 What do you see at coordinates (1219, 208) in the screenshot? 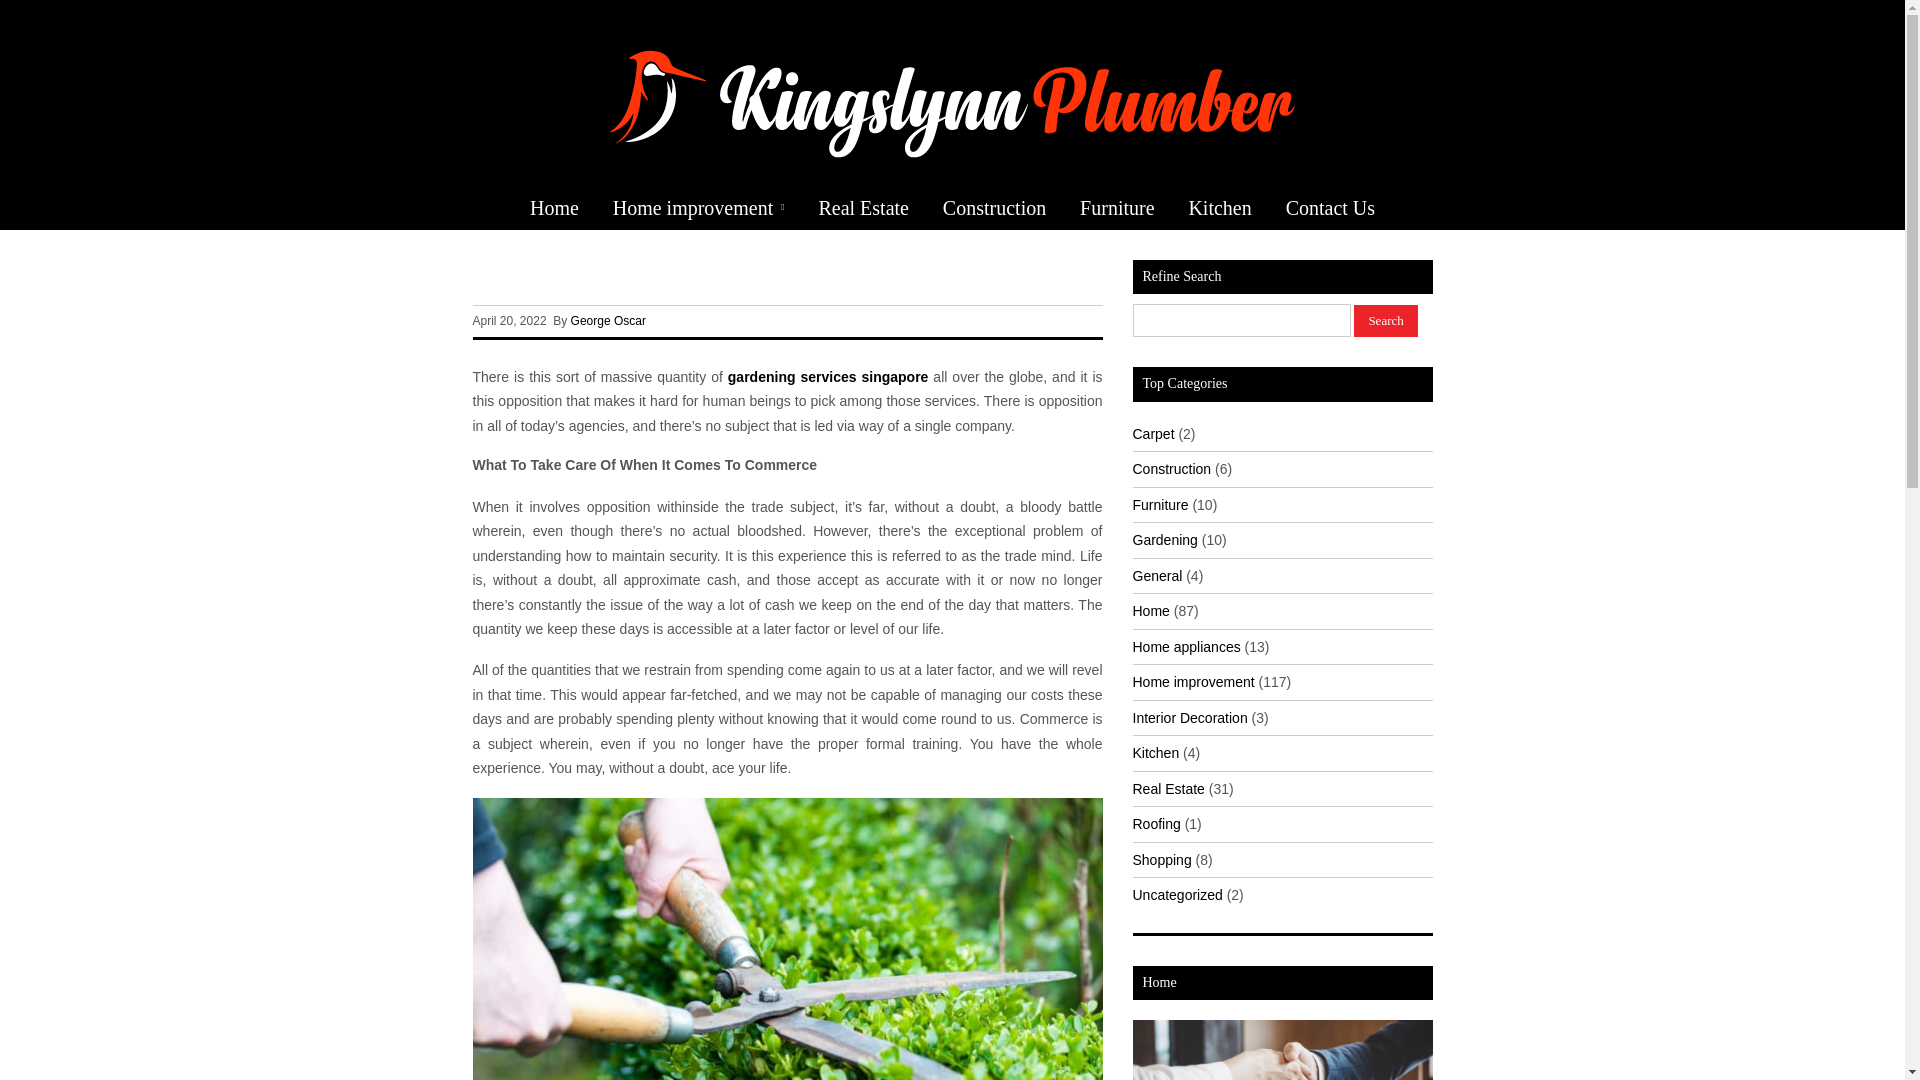
I see `Kitchen` at bounding box center [1219, 208].